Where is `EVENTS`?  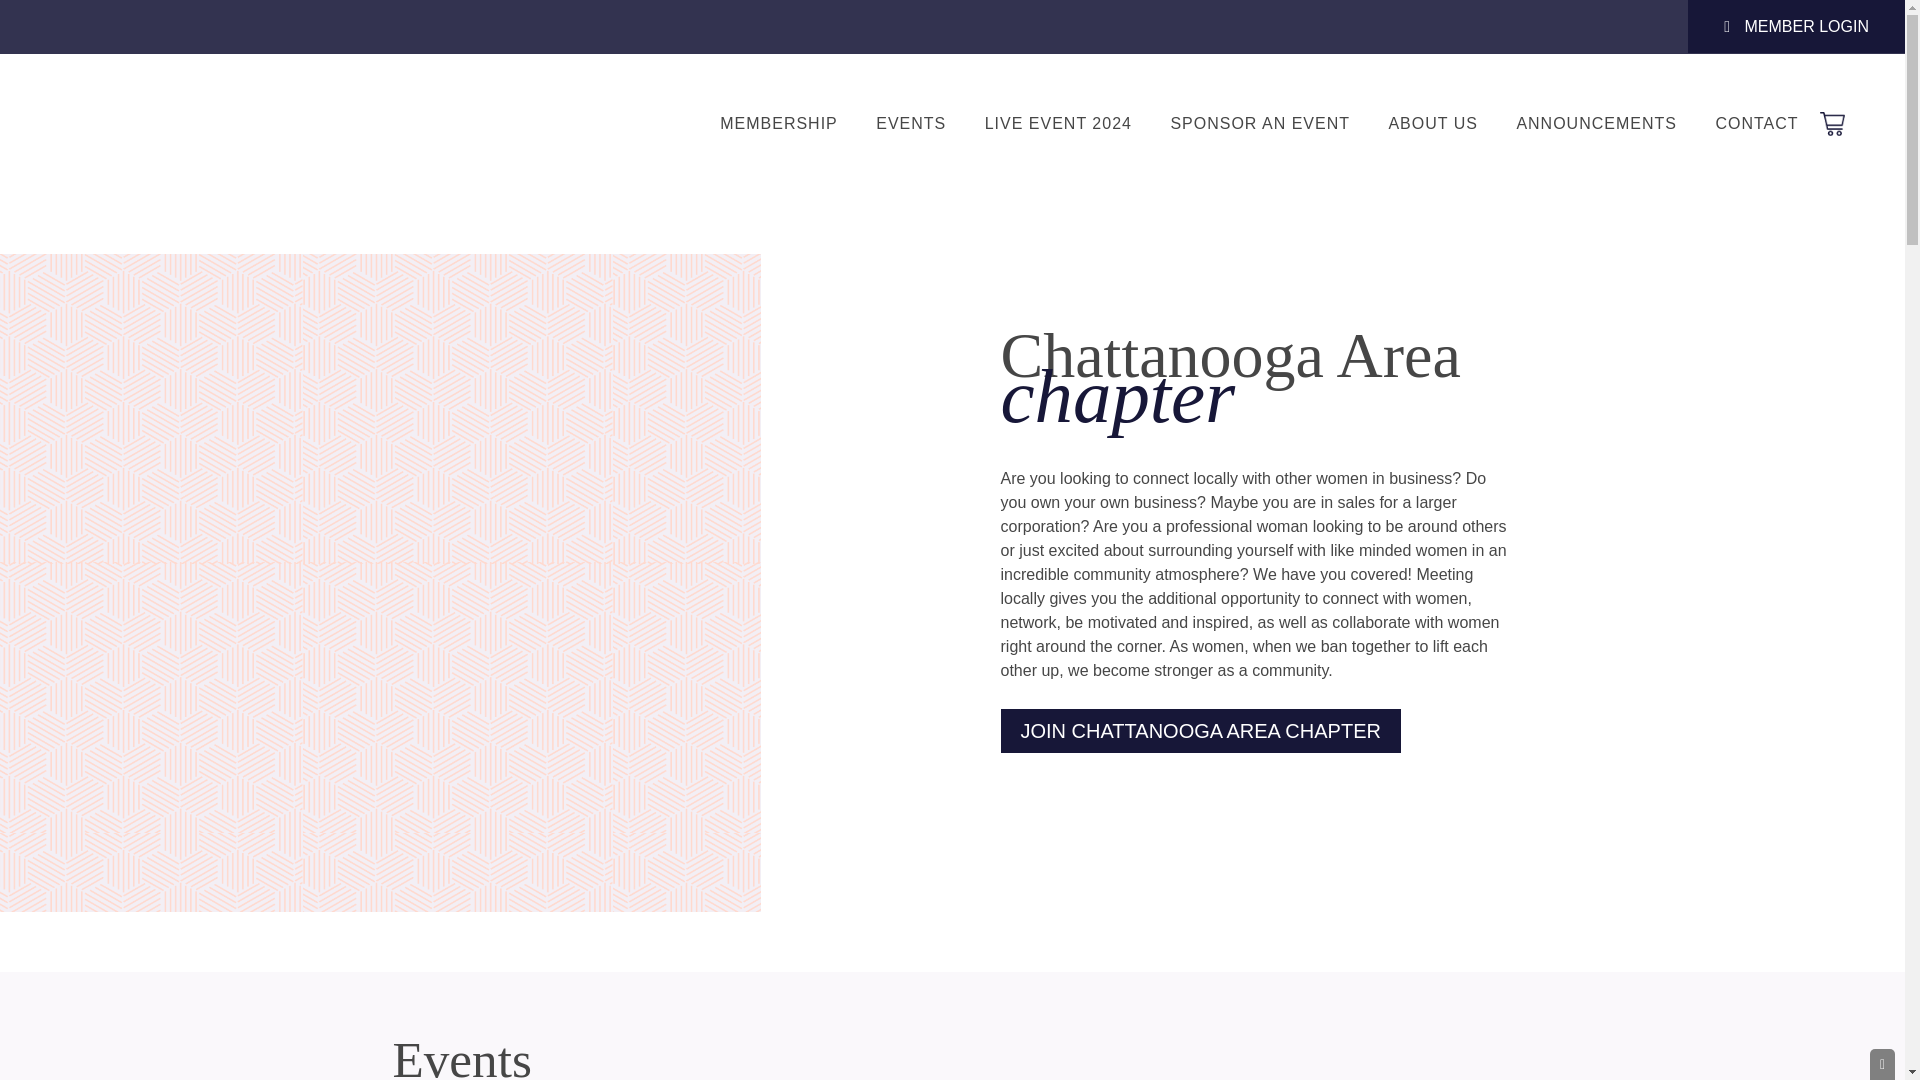
EVENTS is located at coordinates (910, 124).